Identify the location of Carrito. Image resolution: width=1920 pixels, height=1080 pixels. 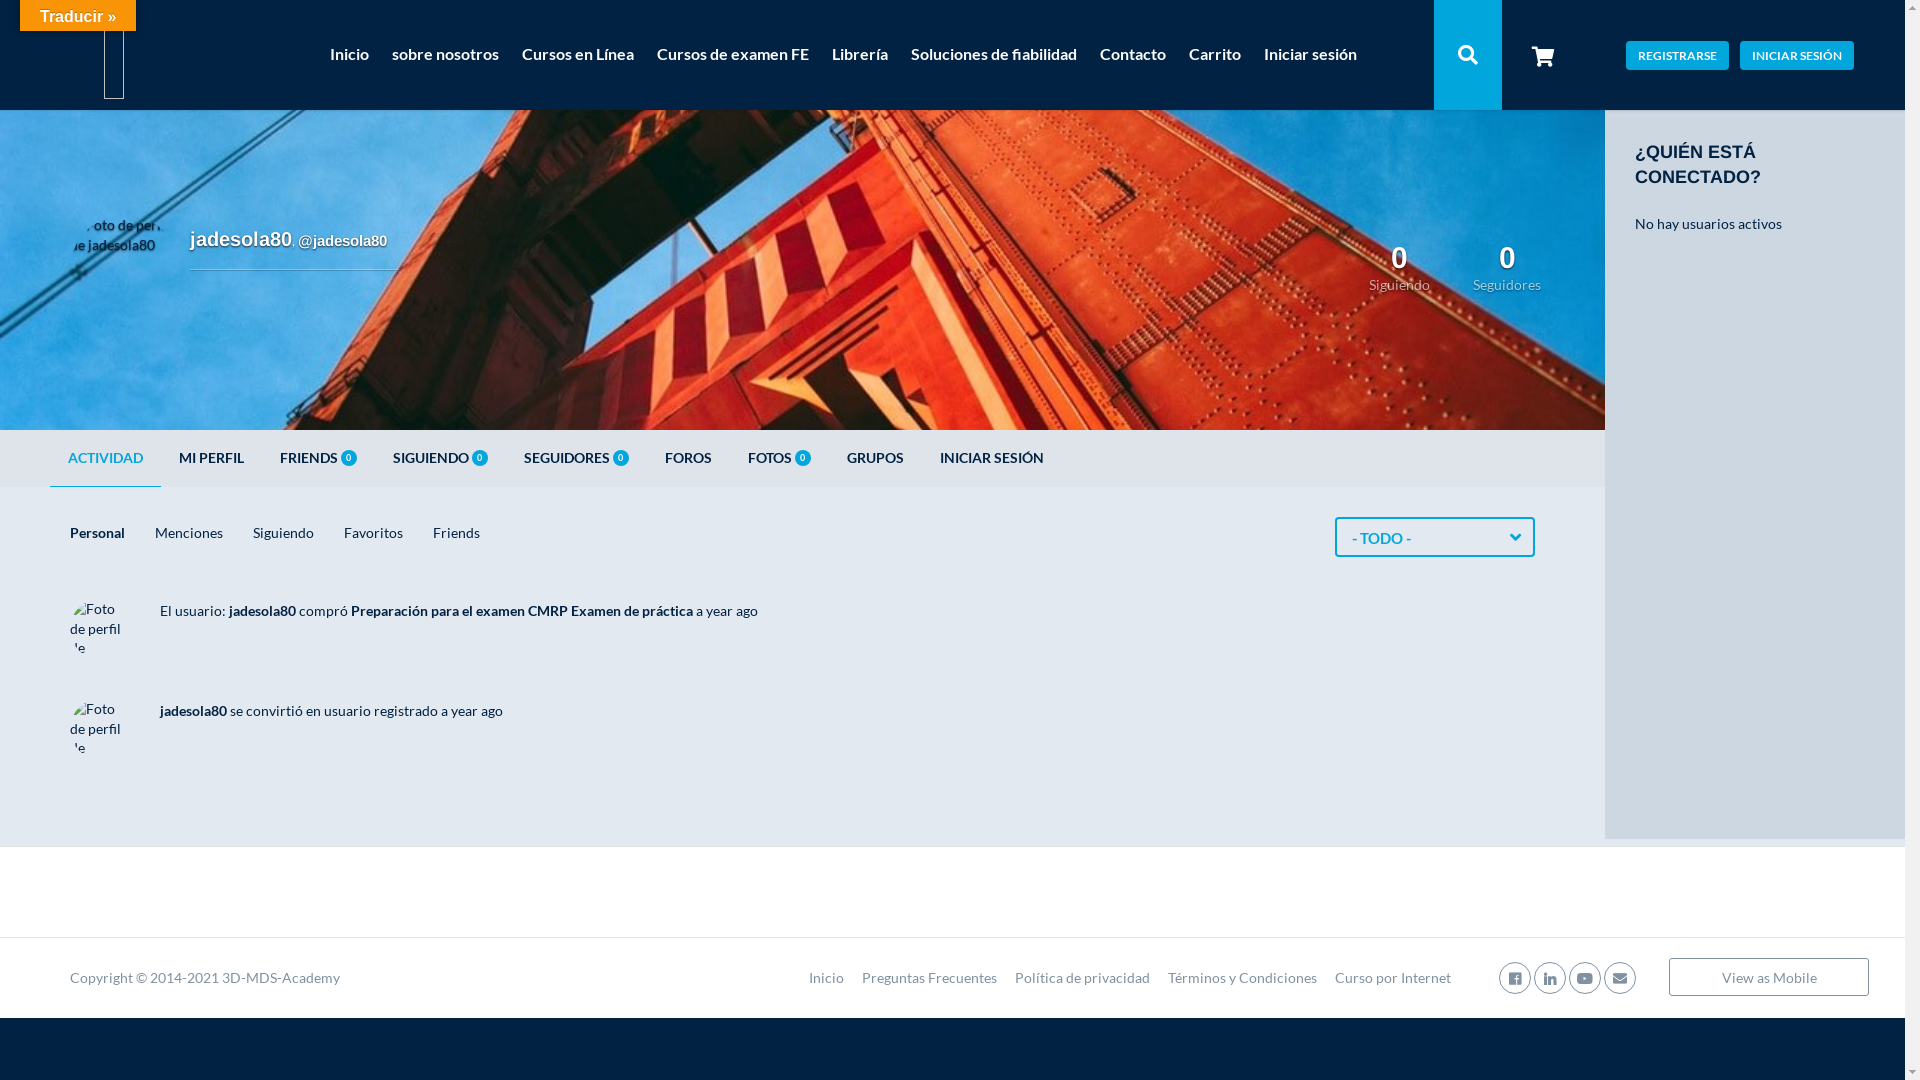
(1215, 55).